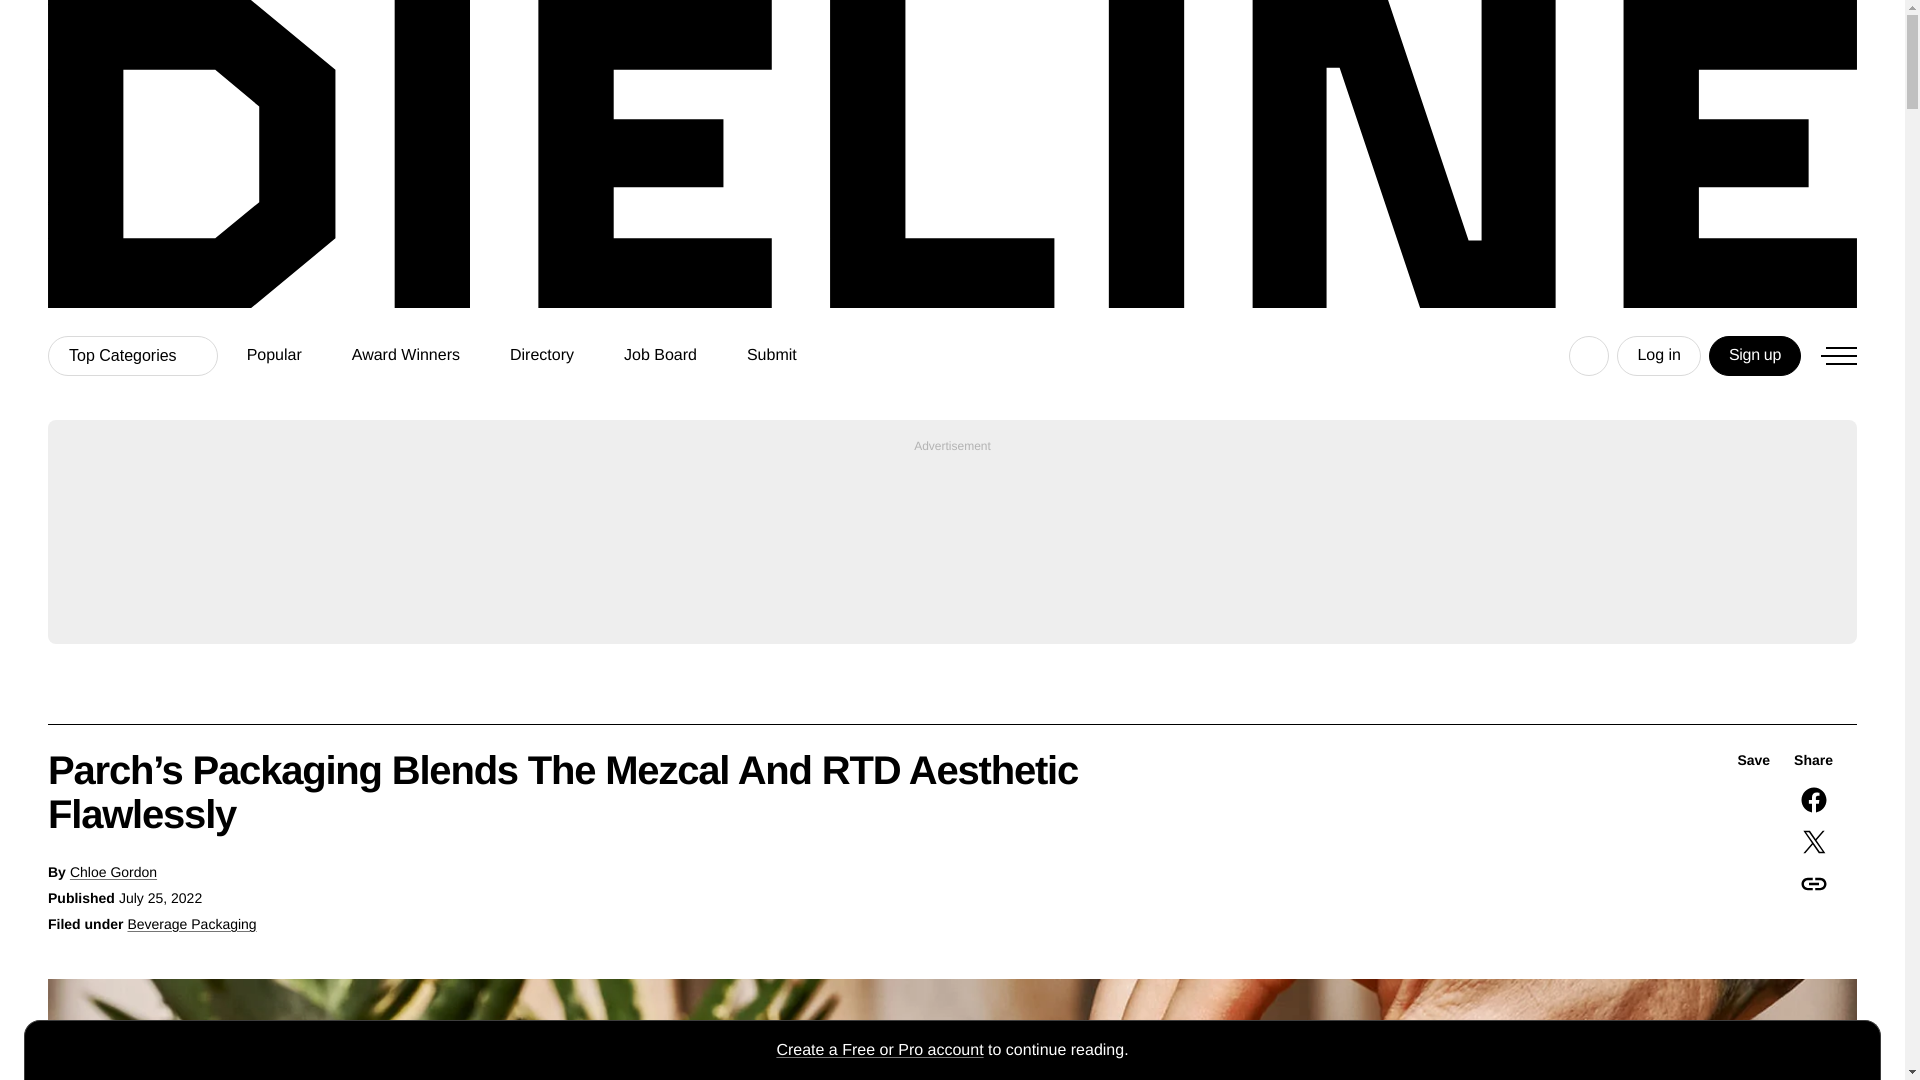  I want to click on Directory, so click(542, 355).